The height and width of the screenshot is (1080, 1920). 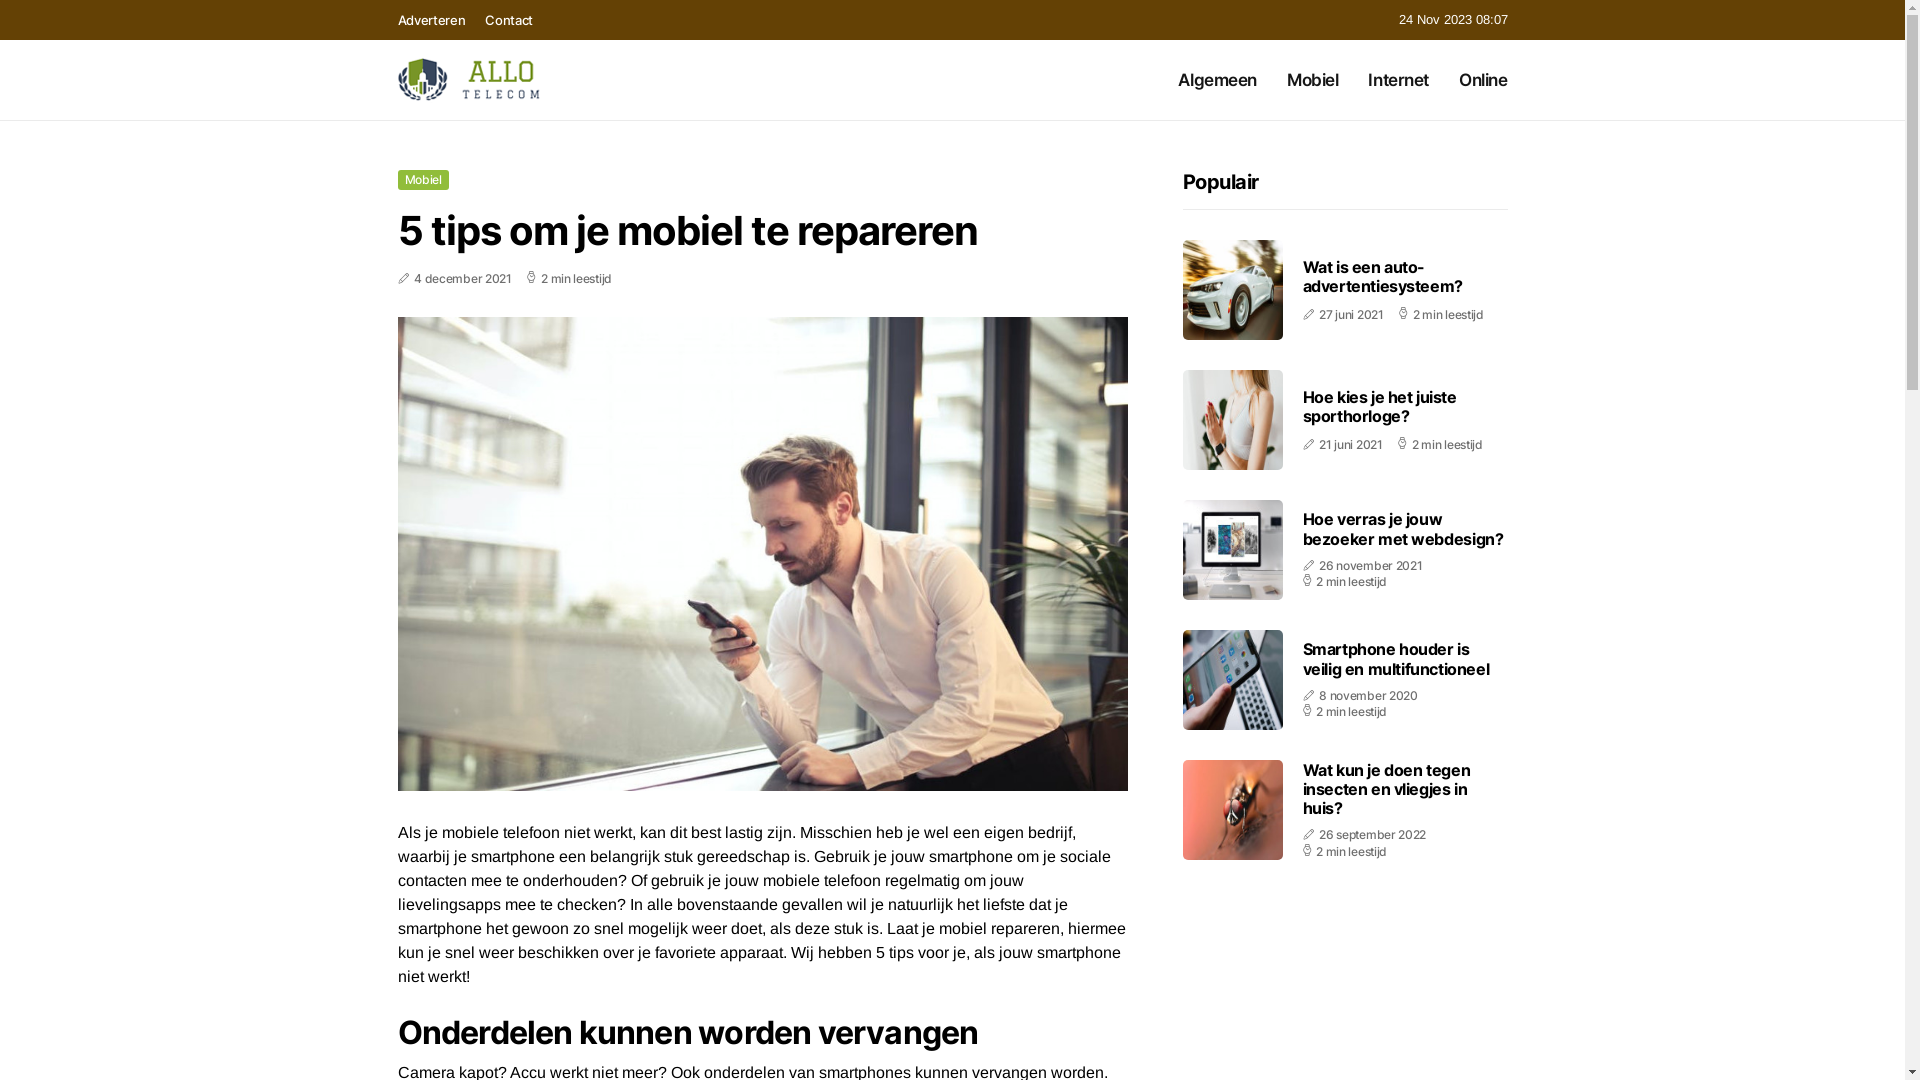 What do you see at coordinates (1398, 80) in the screenshot?
I see `Internet` at bounding box center [1398, 80].